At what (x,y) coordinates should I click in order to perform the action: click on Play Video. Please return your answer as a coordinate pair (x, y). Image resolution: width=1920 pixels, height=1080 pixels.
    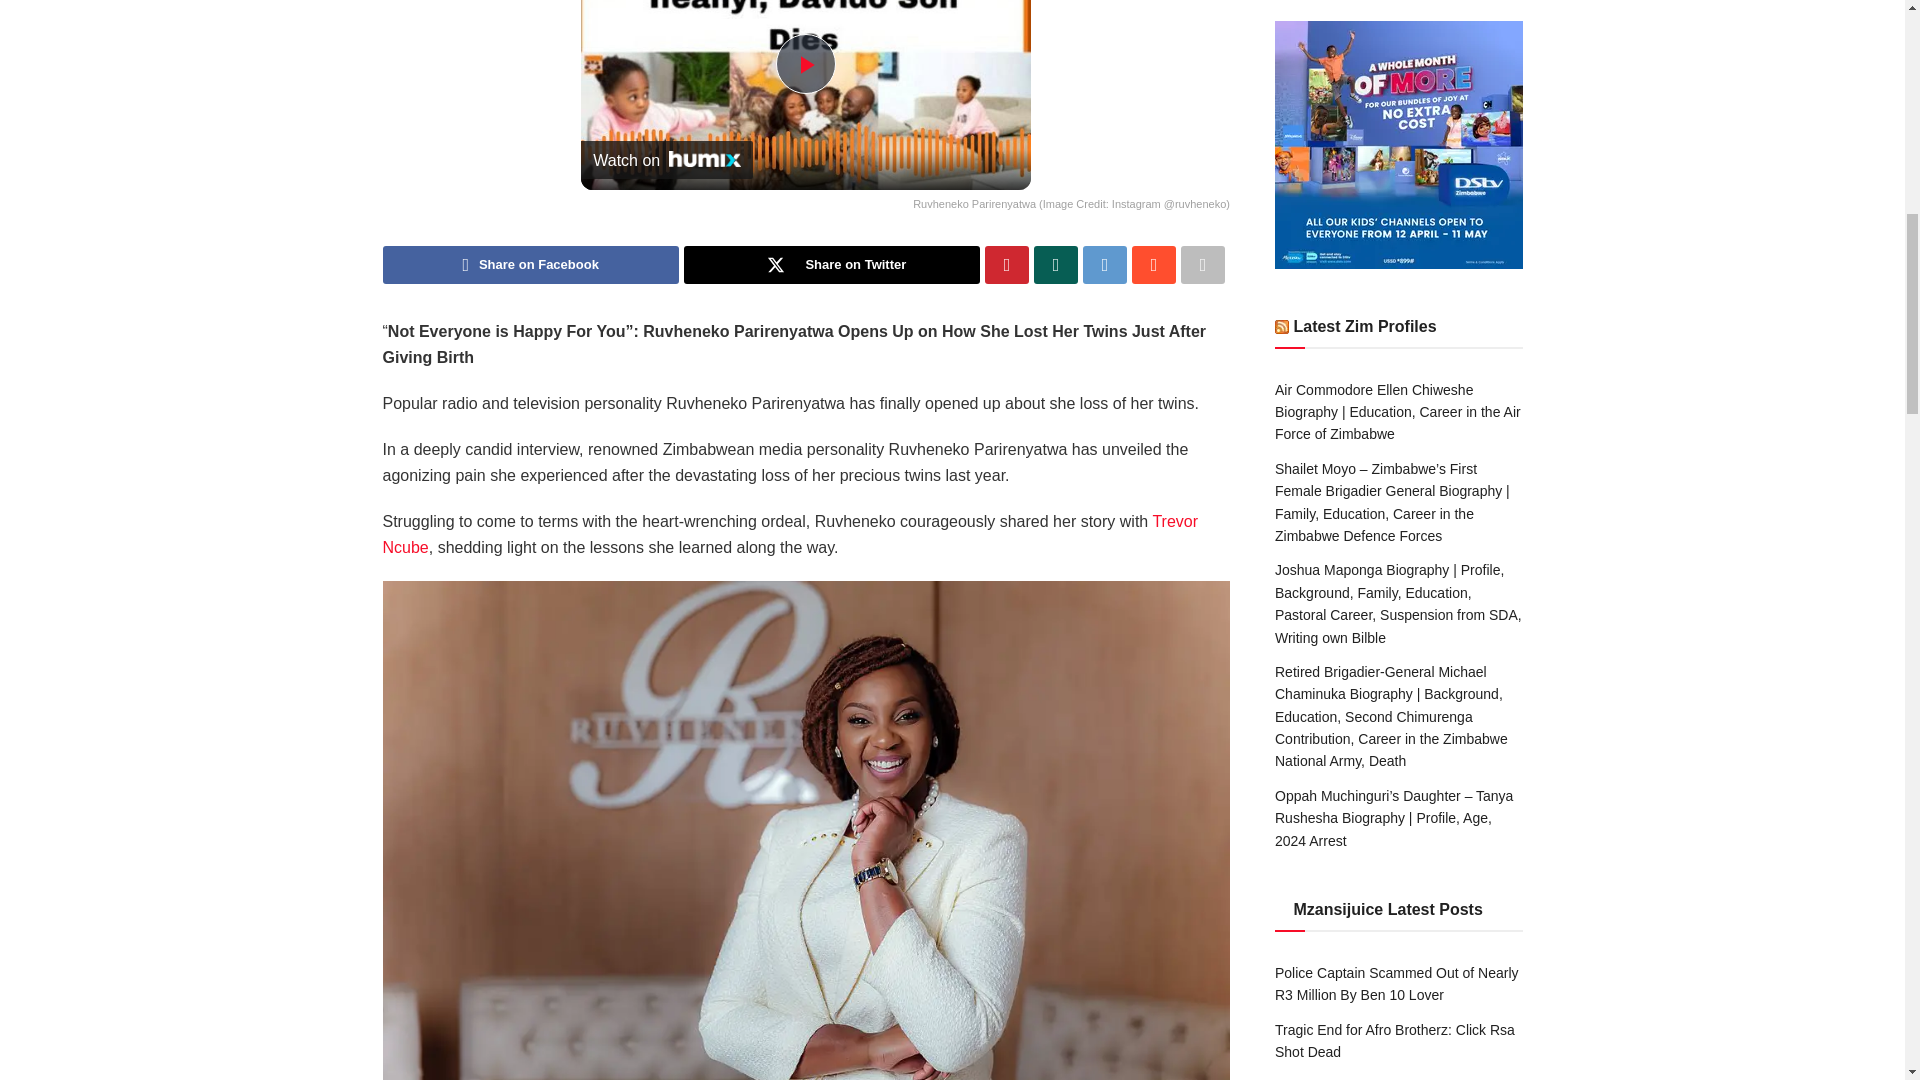
    Looking at the image, I should click on (805, 63).